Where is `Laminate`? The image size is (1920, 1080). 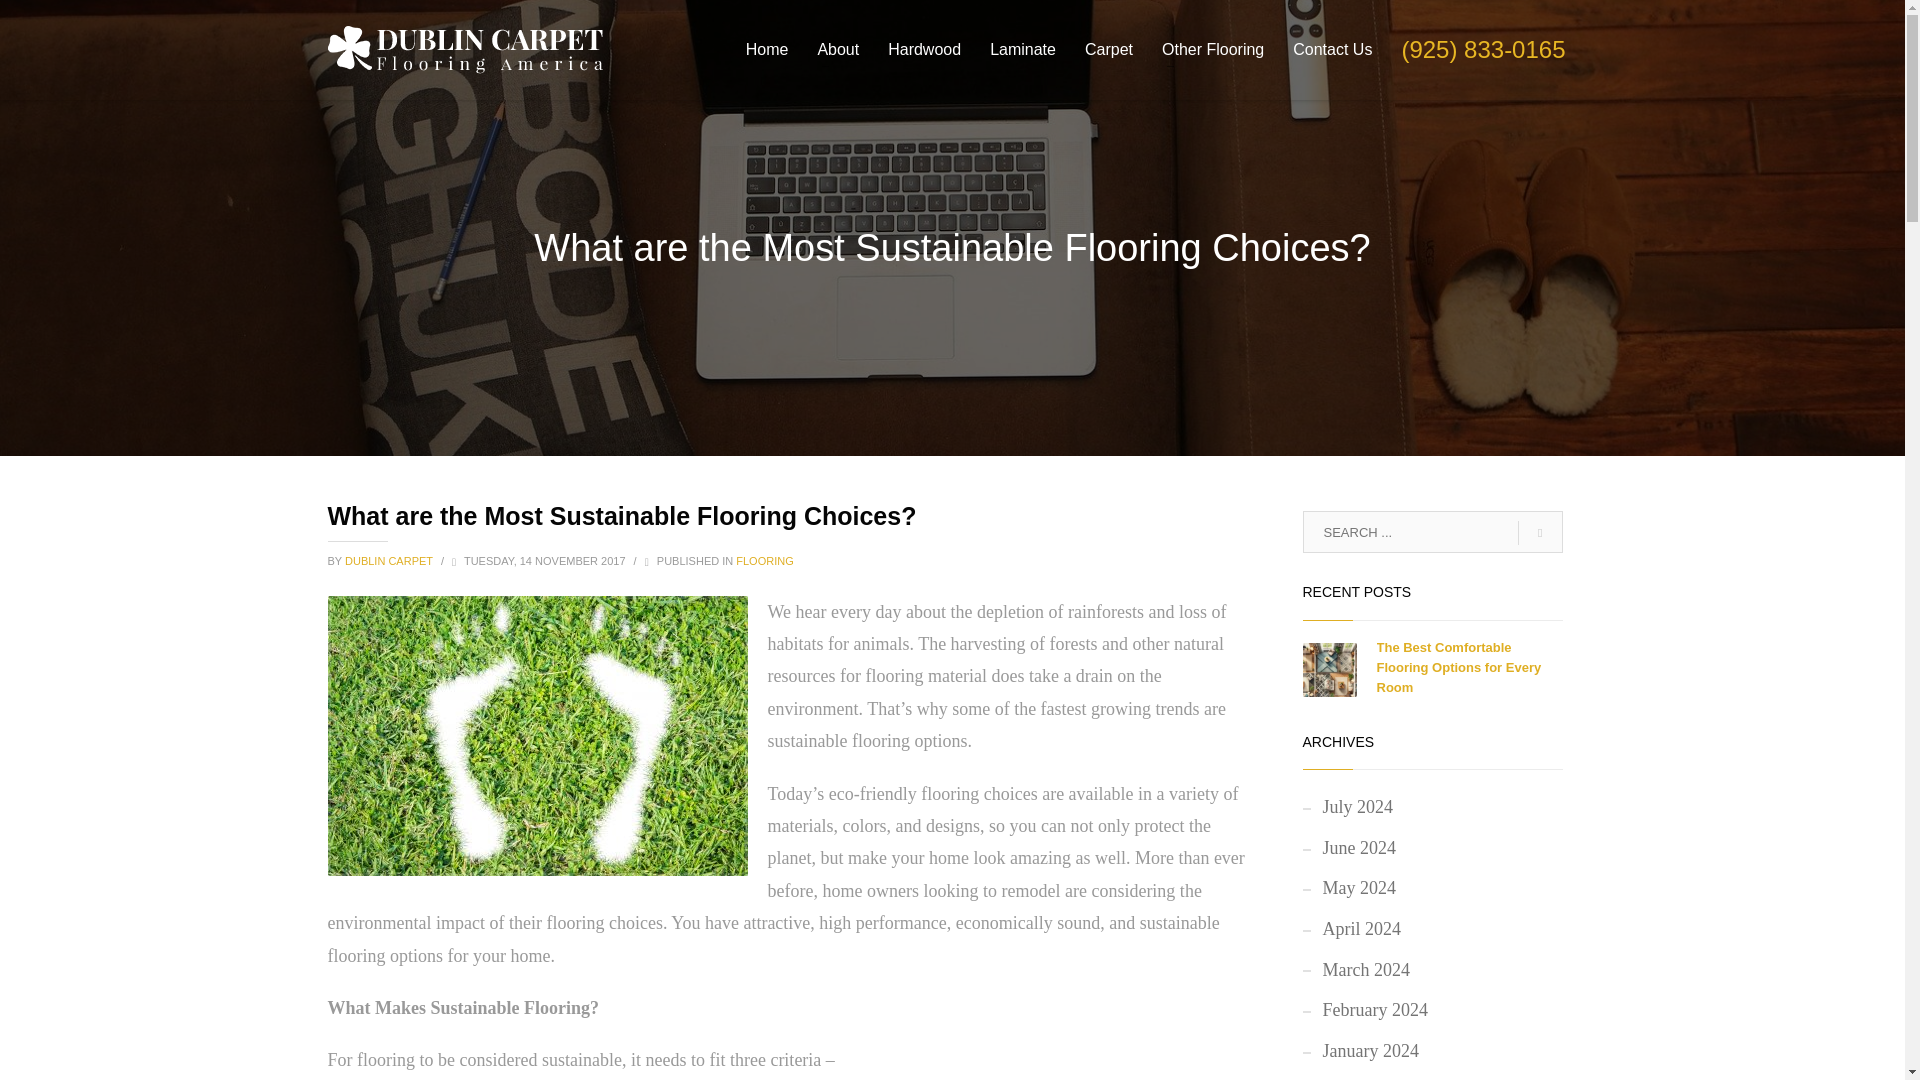 Laminate is located at coordinates (1022, 49).